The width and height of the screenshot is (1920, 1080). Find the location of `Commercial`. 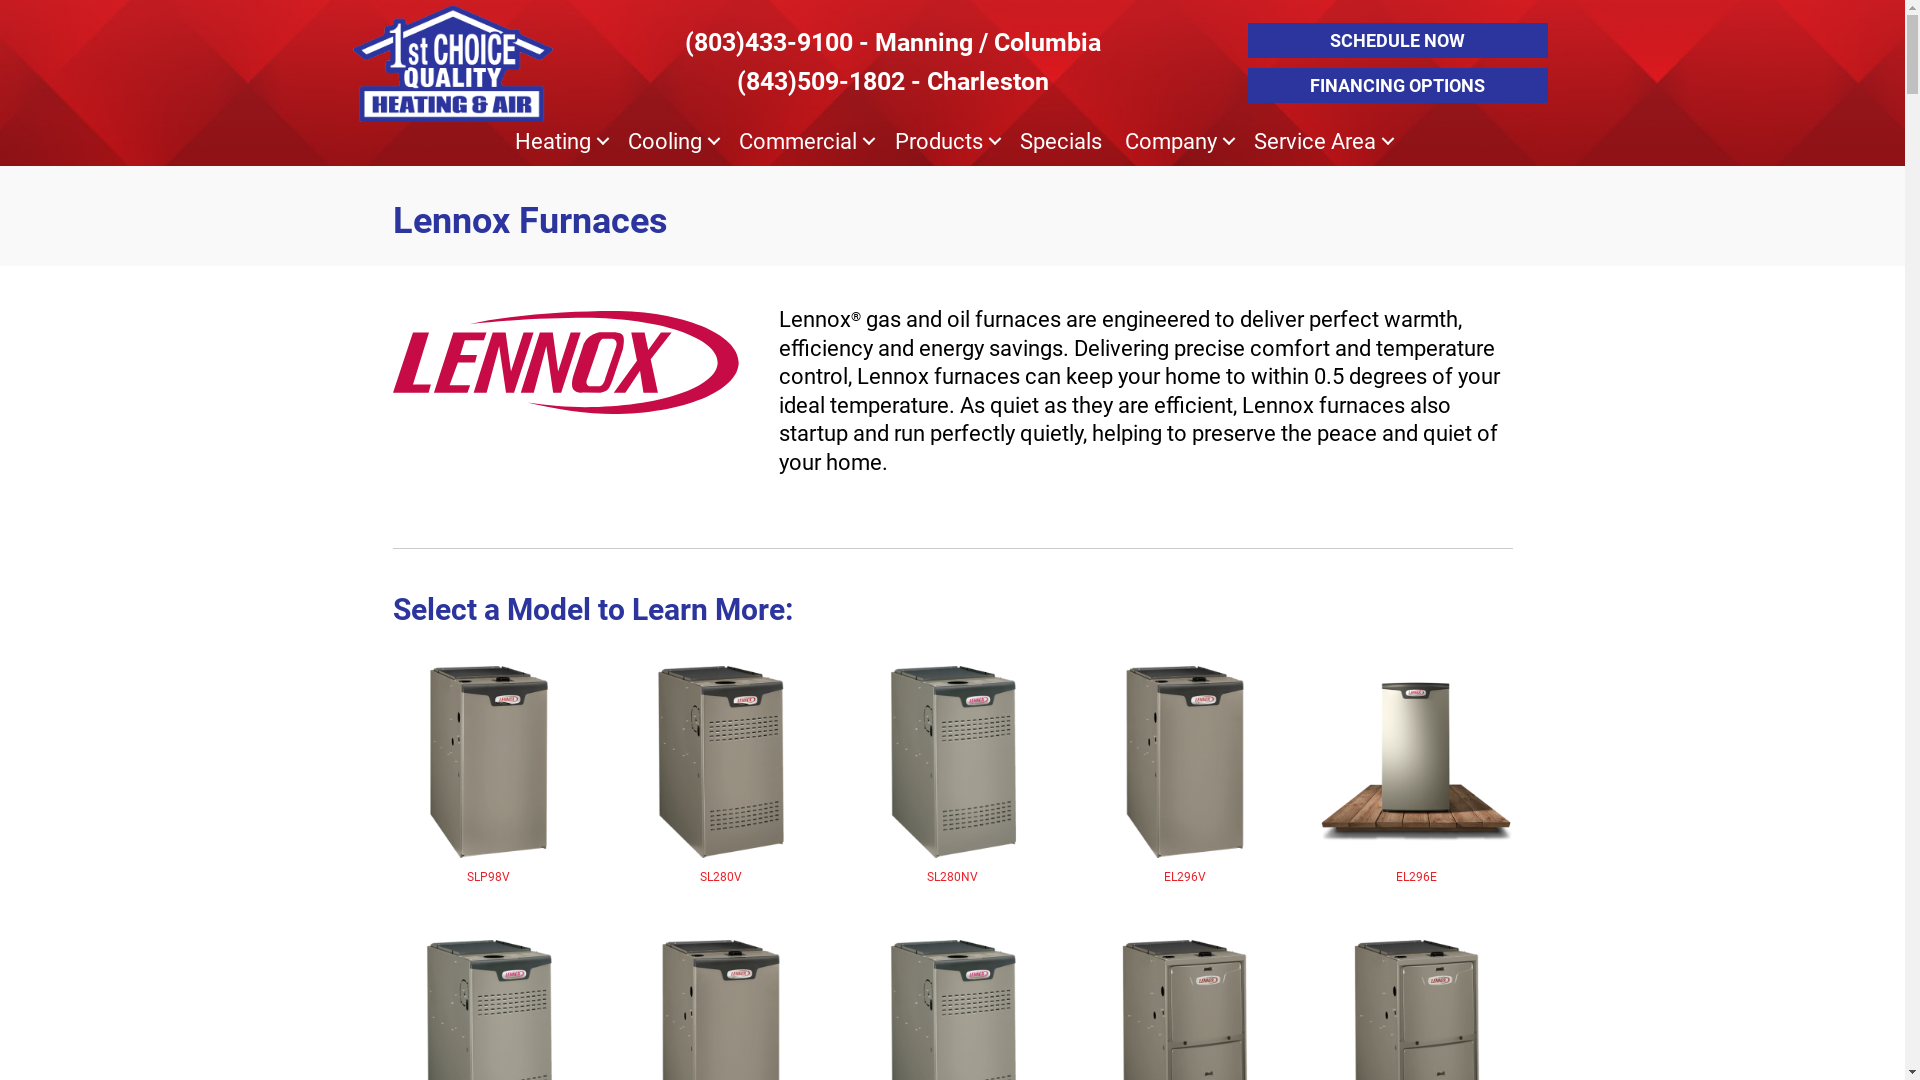

Commercial is located at coordinates (805, 142).